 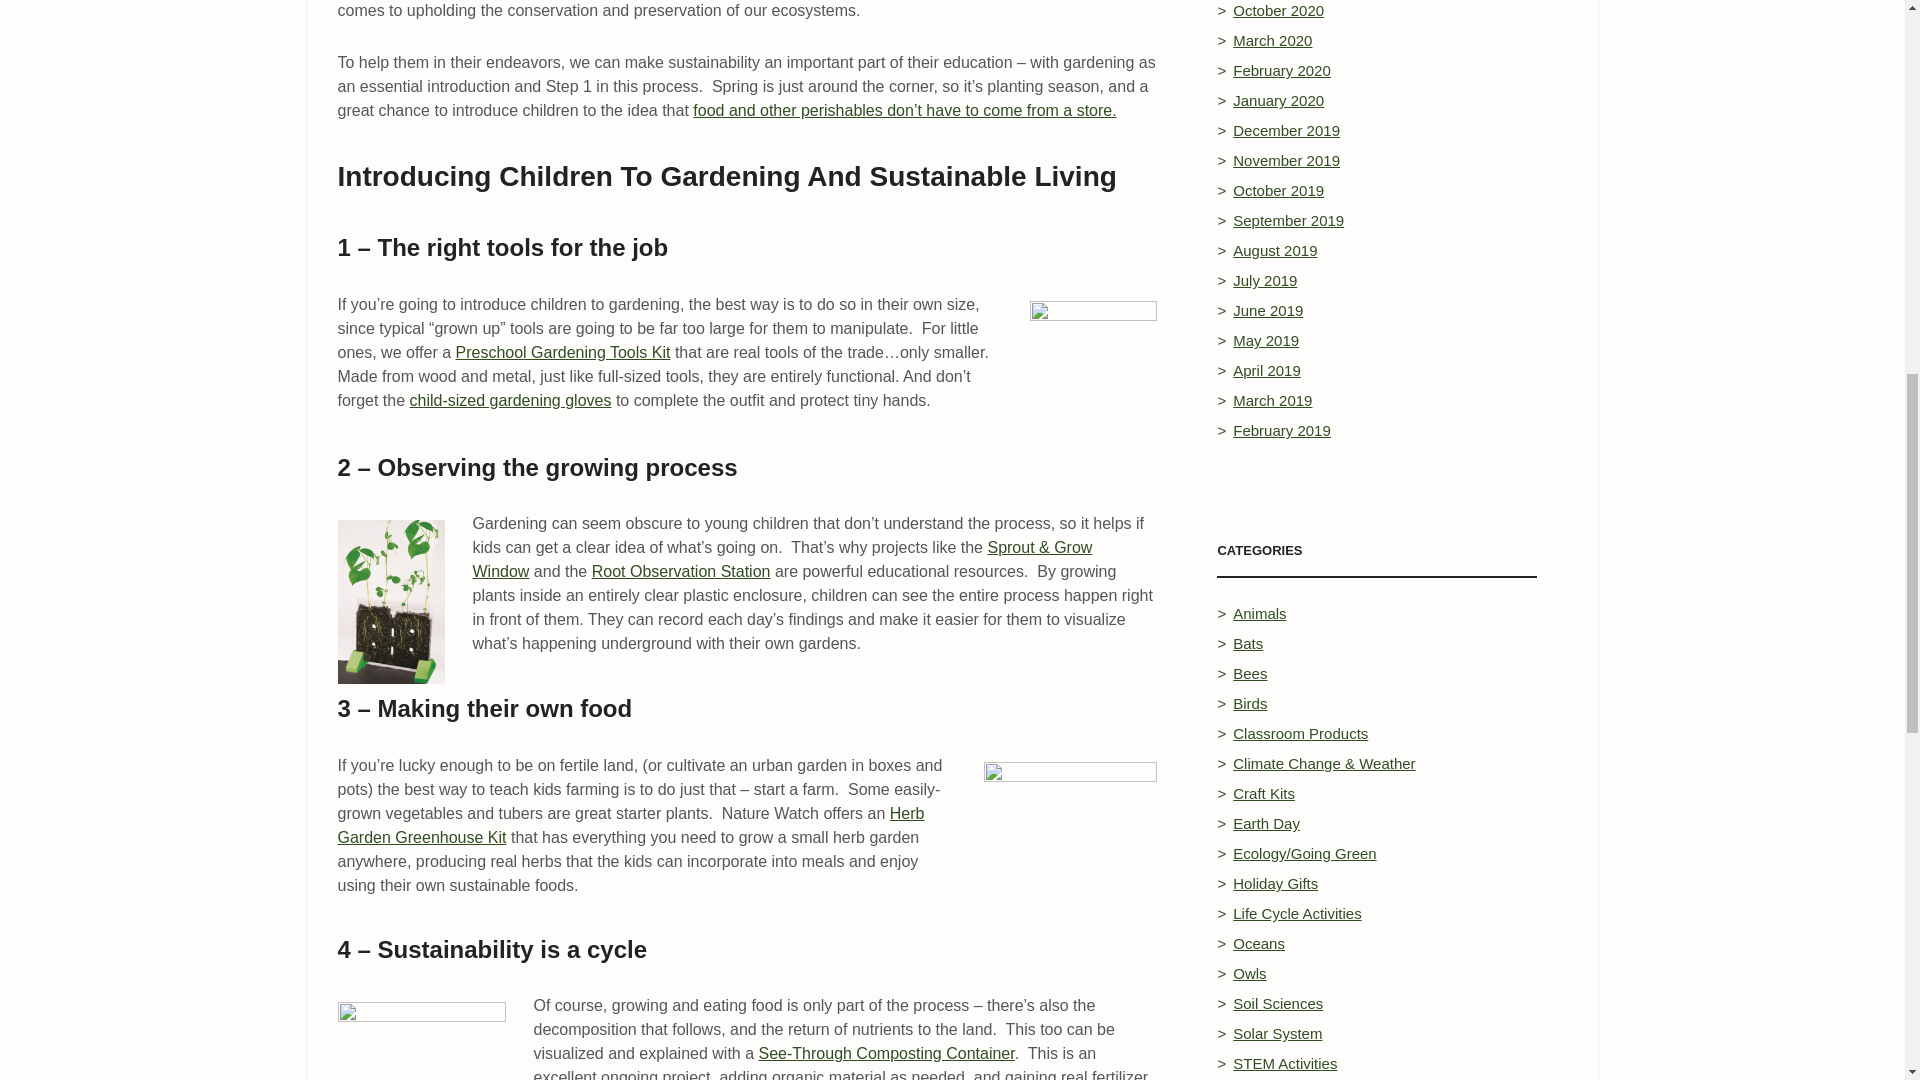 What do you see at coordinates (511, 400) in the screenshot?
I see `child-sized gardening gloves` at bounding box center [511, 400].